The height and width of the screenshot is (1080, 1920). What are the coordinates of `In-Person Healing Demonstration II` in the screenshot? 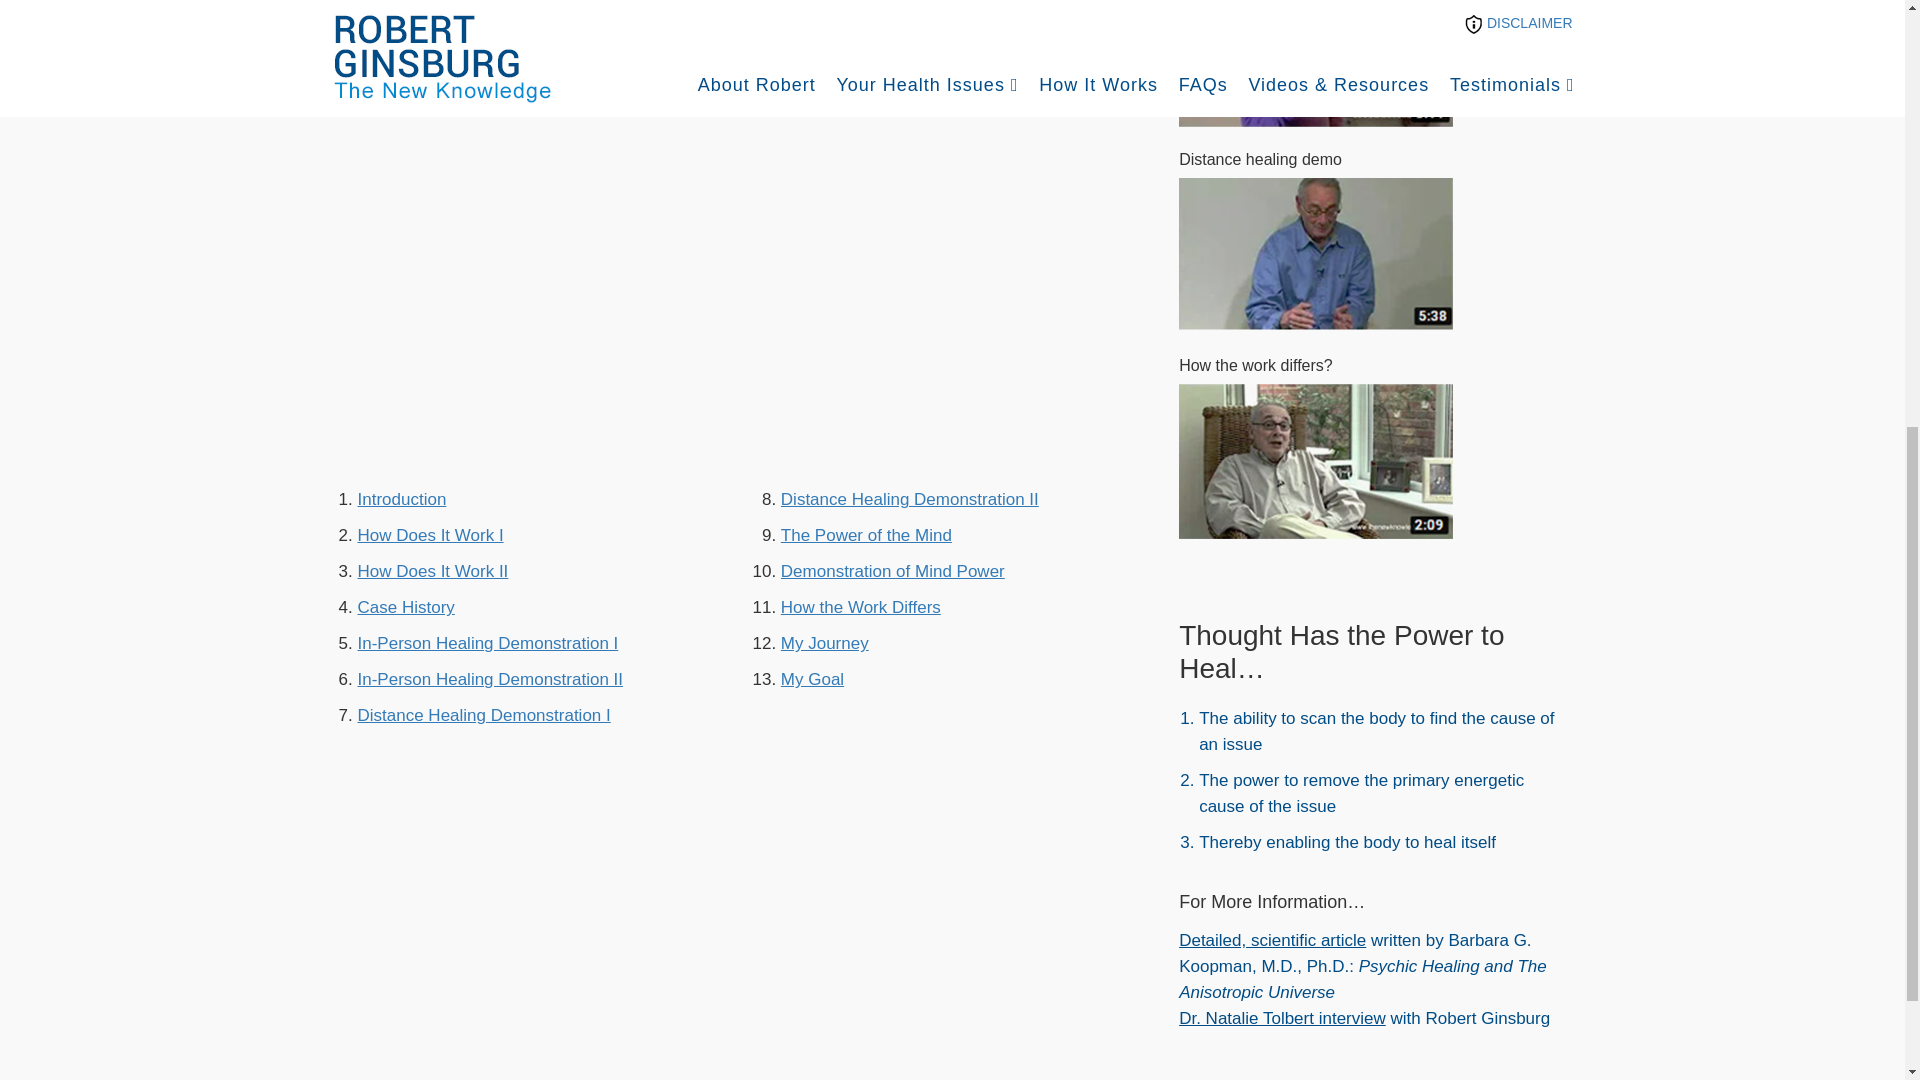 It's located at (490, 679).